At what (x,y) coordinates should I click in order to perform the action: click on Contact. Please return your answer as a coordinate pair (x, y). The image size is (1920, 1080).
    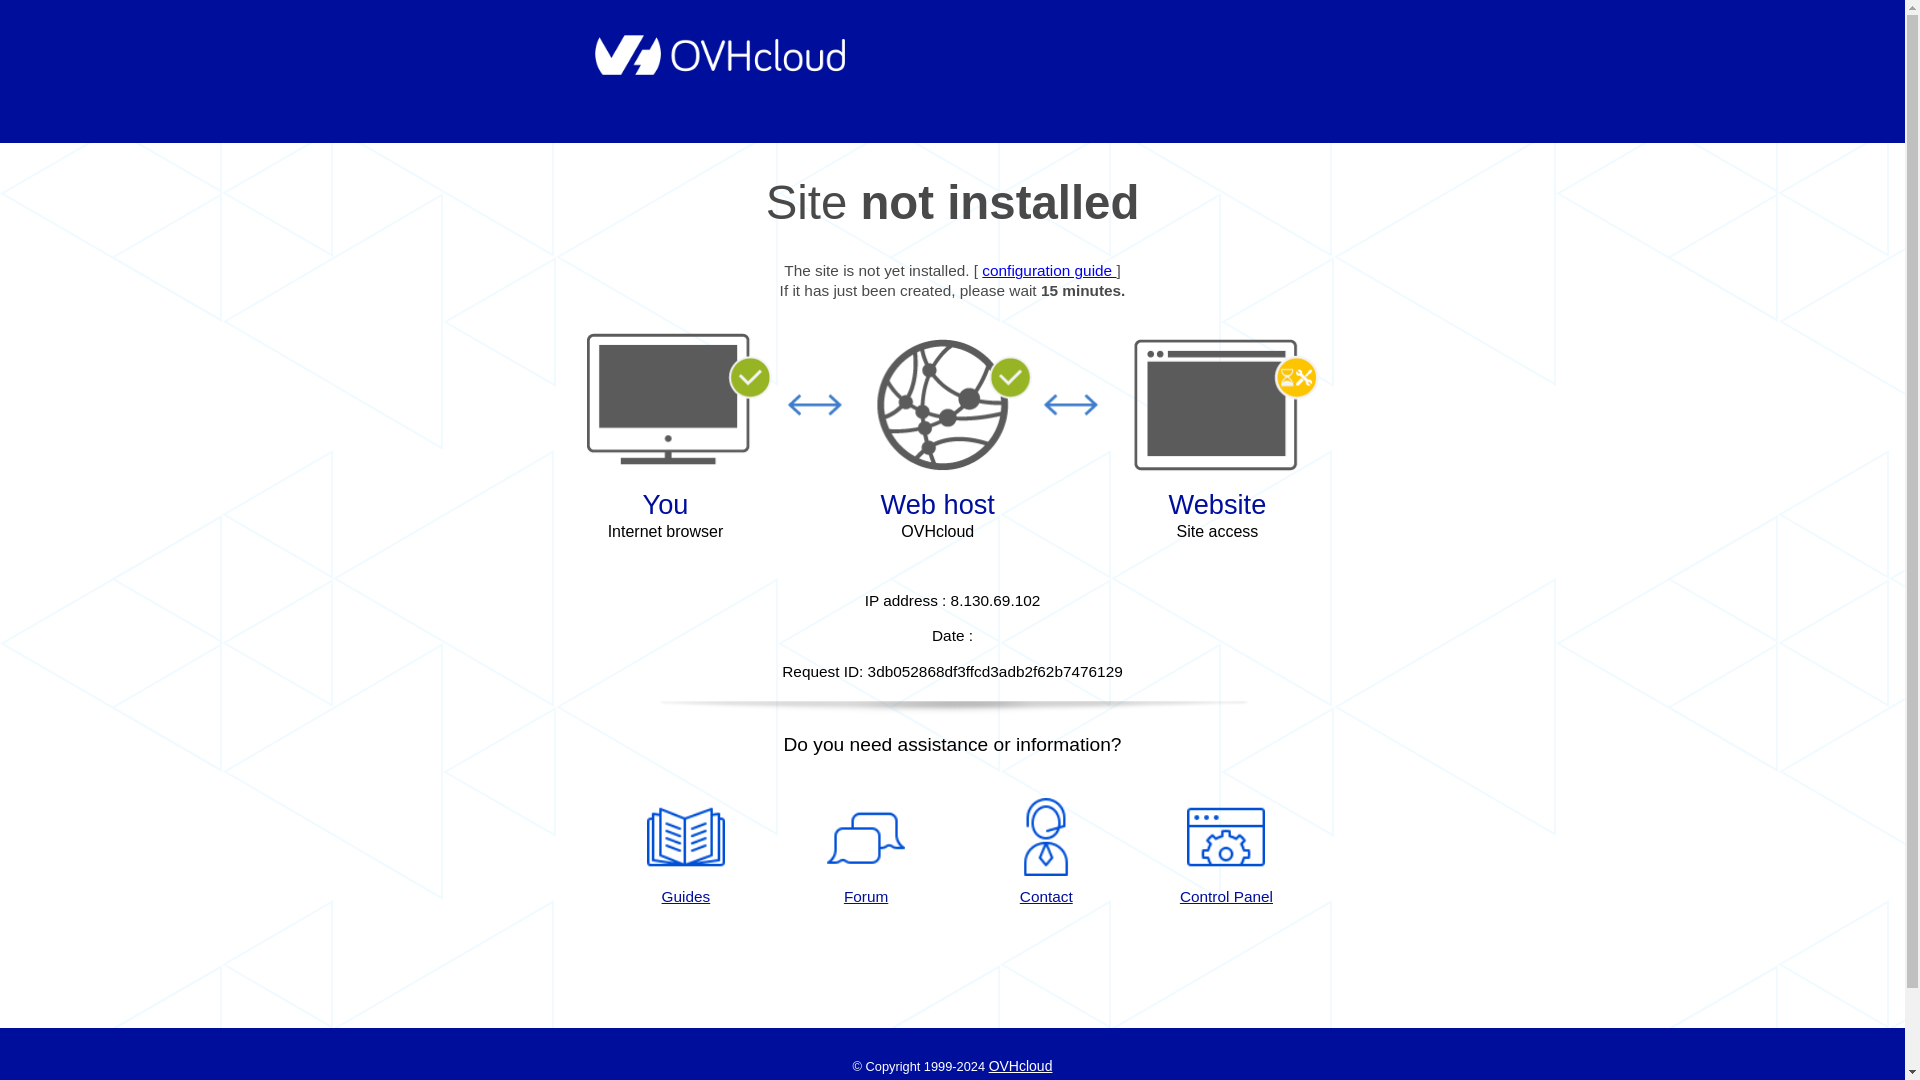
    Looking at the image, I should click on (1046, 853).